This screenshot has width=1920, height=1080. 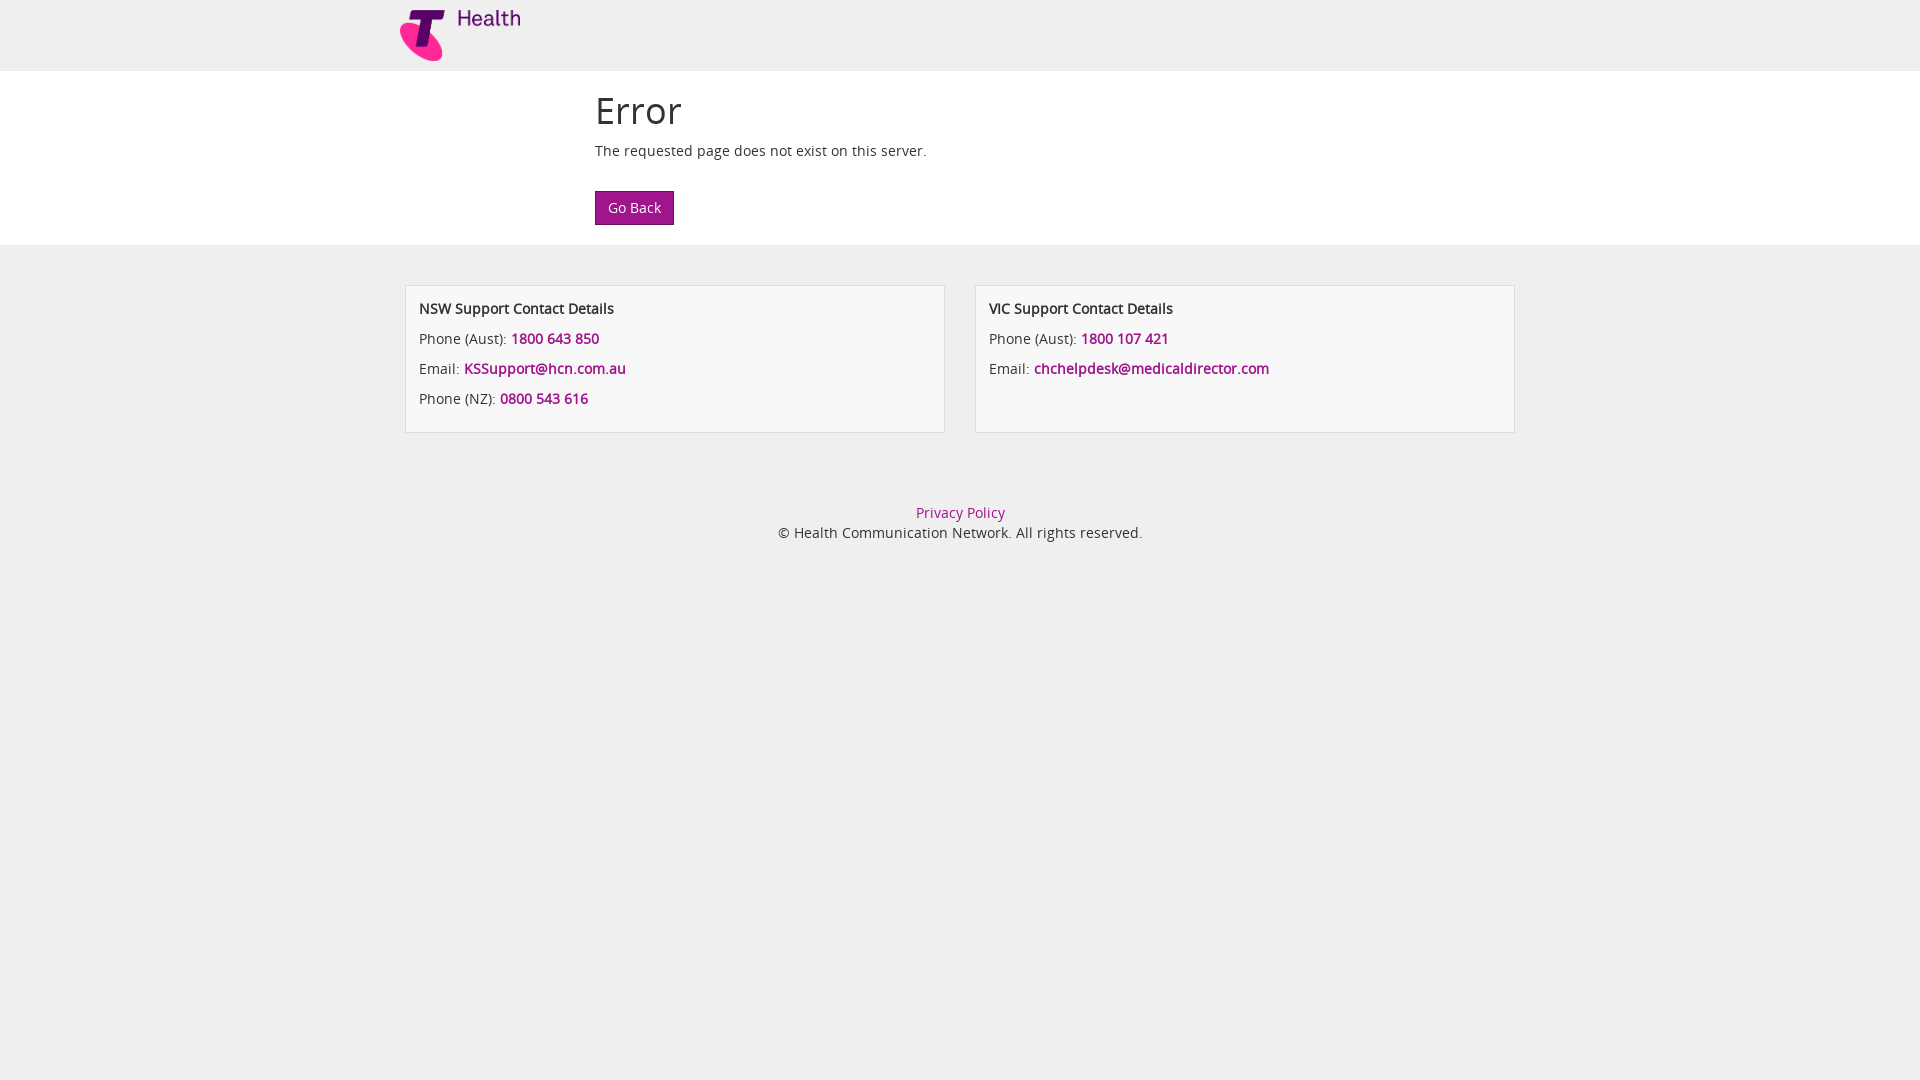 What do you see at coordinates (634, 208) in the screenshot?
I see `Go Back` at bounding box center [634, 208].